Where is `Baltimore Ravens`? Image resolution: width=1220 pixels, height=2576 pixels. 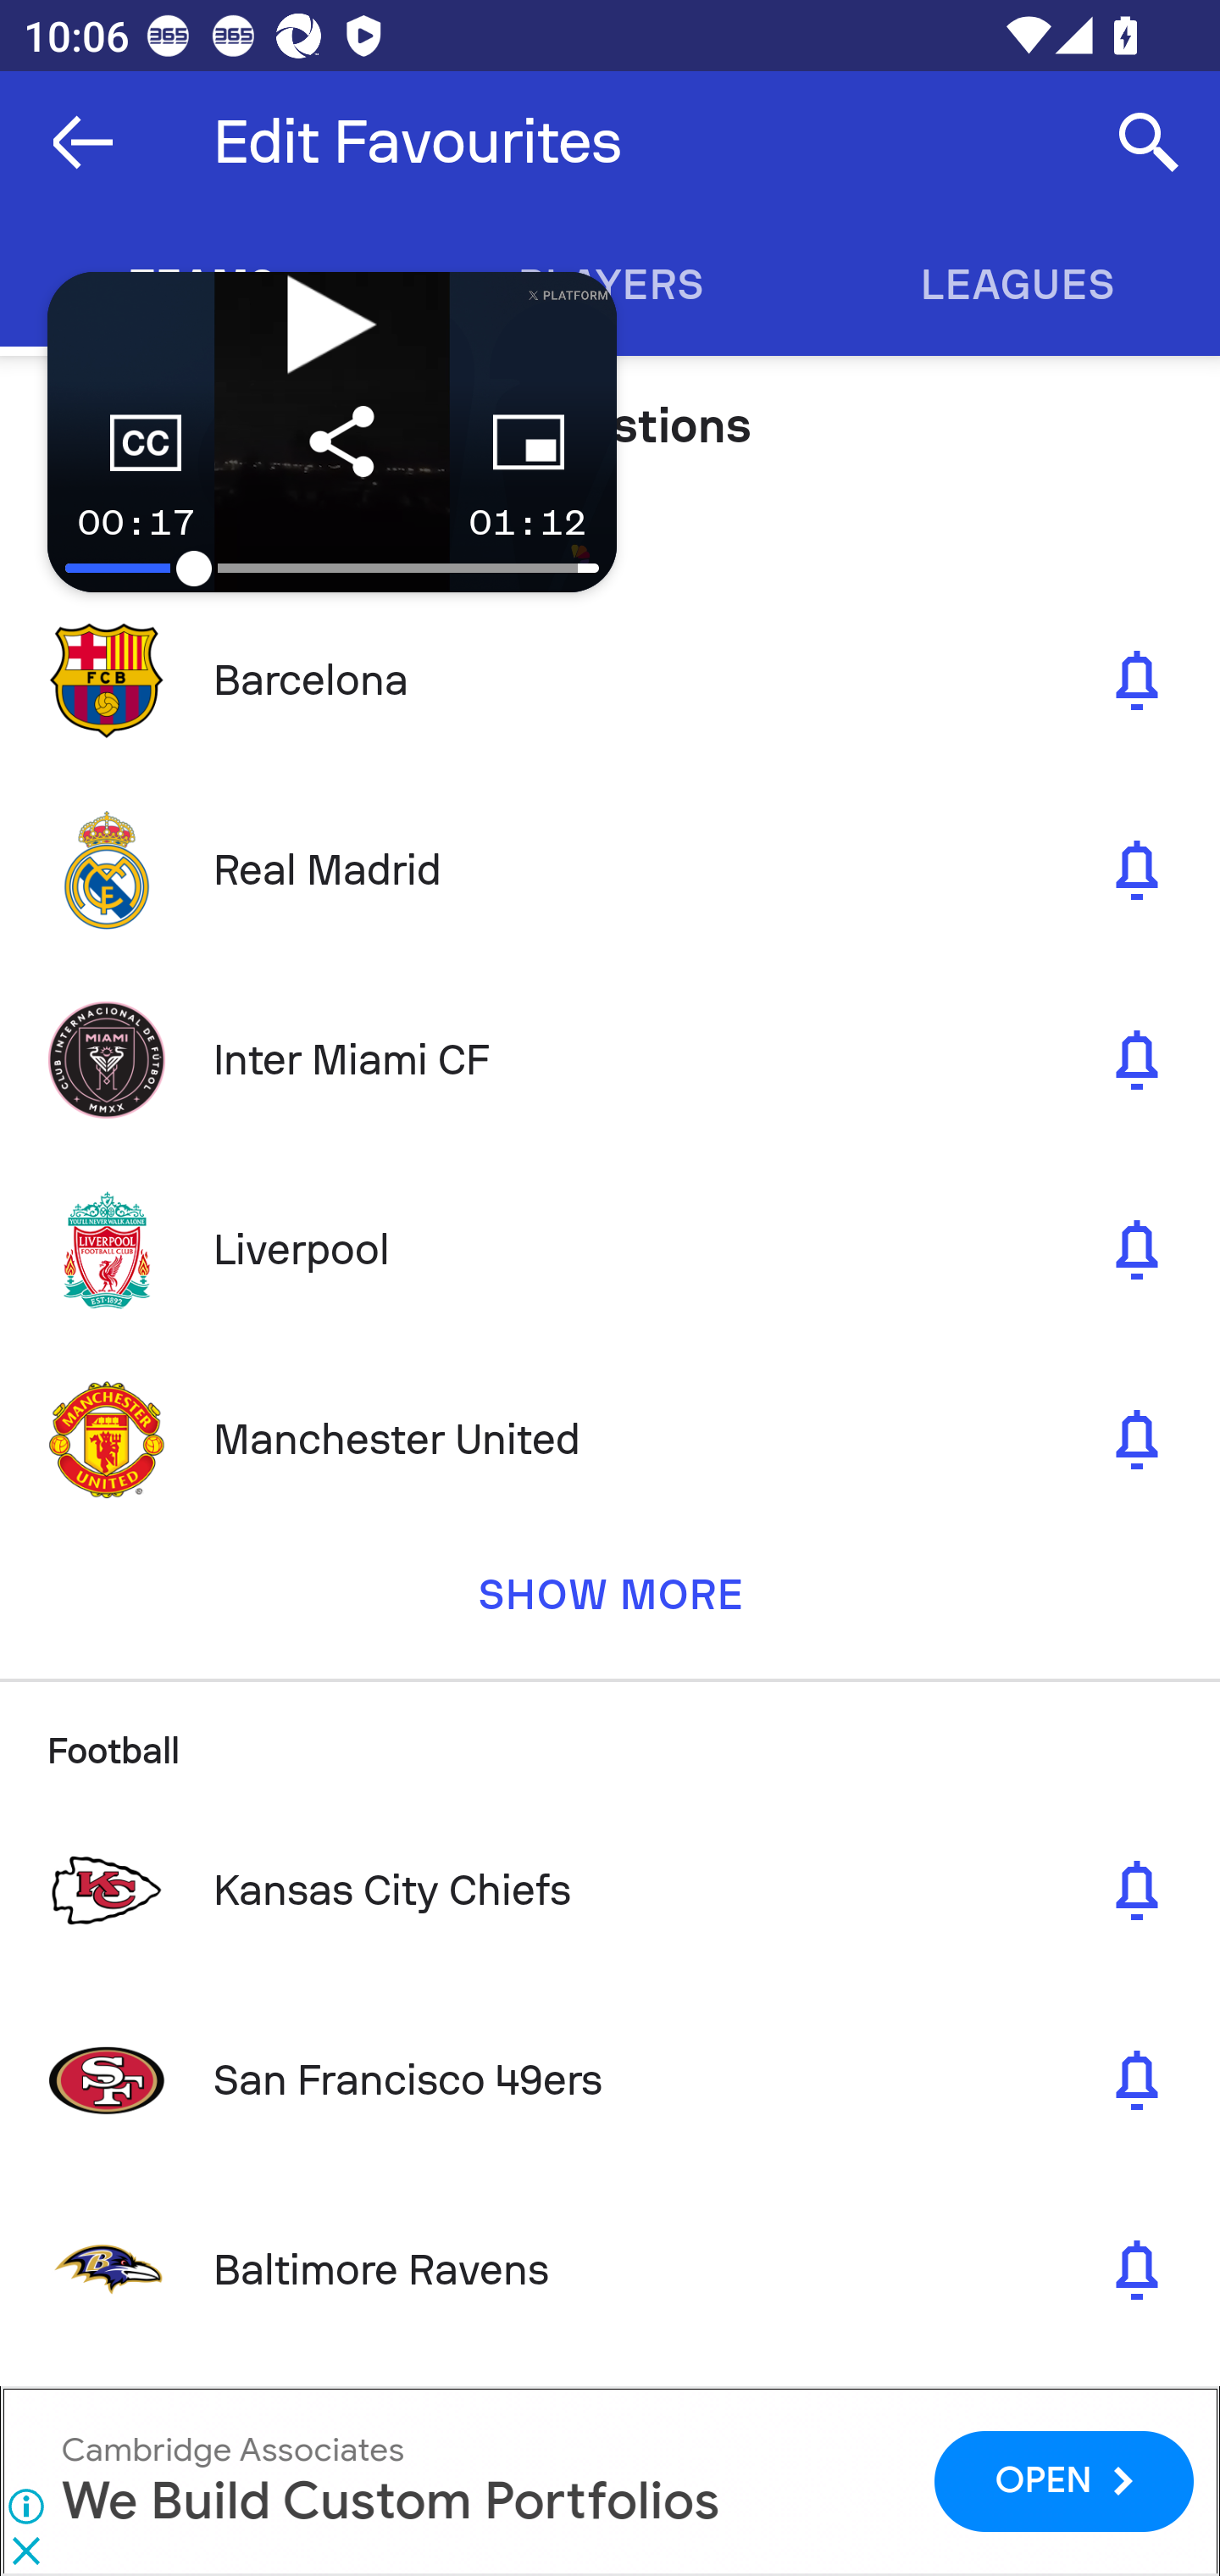 Baltimore Ravens is located at coordinates (610, 2269).